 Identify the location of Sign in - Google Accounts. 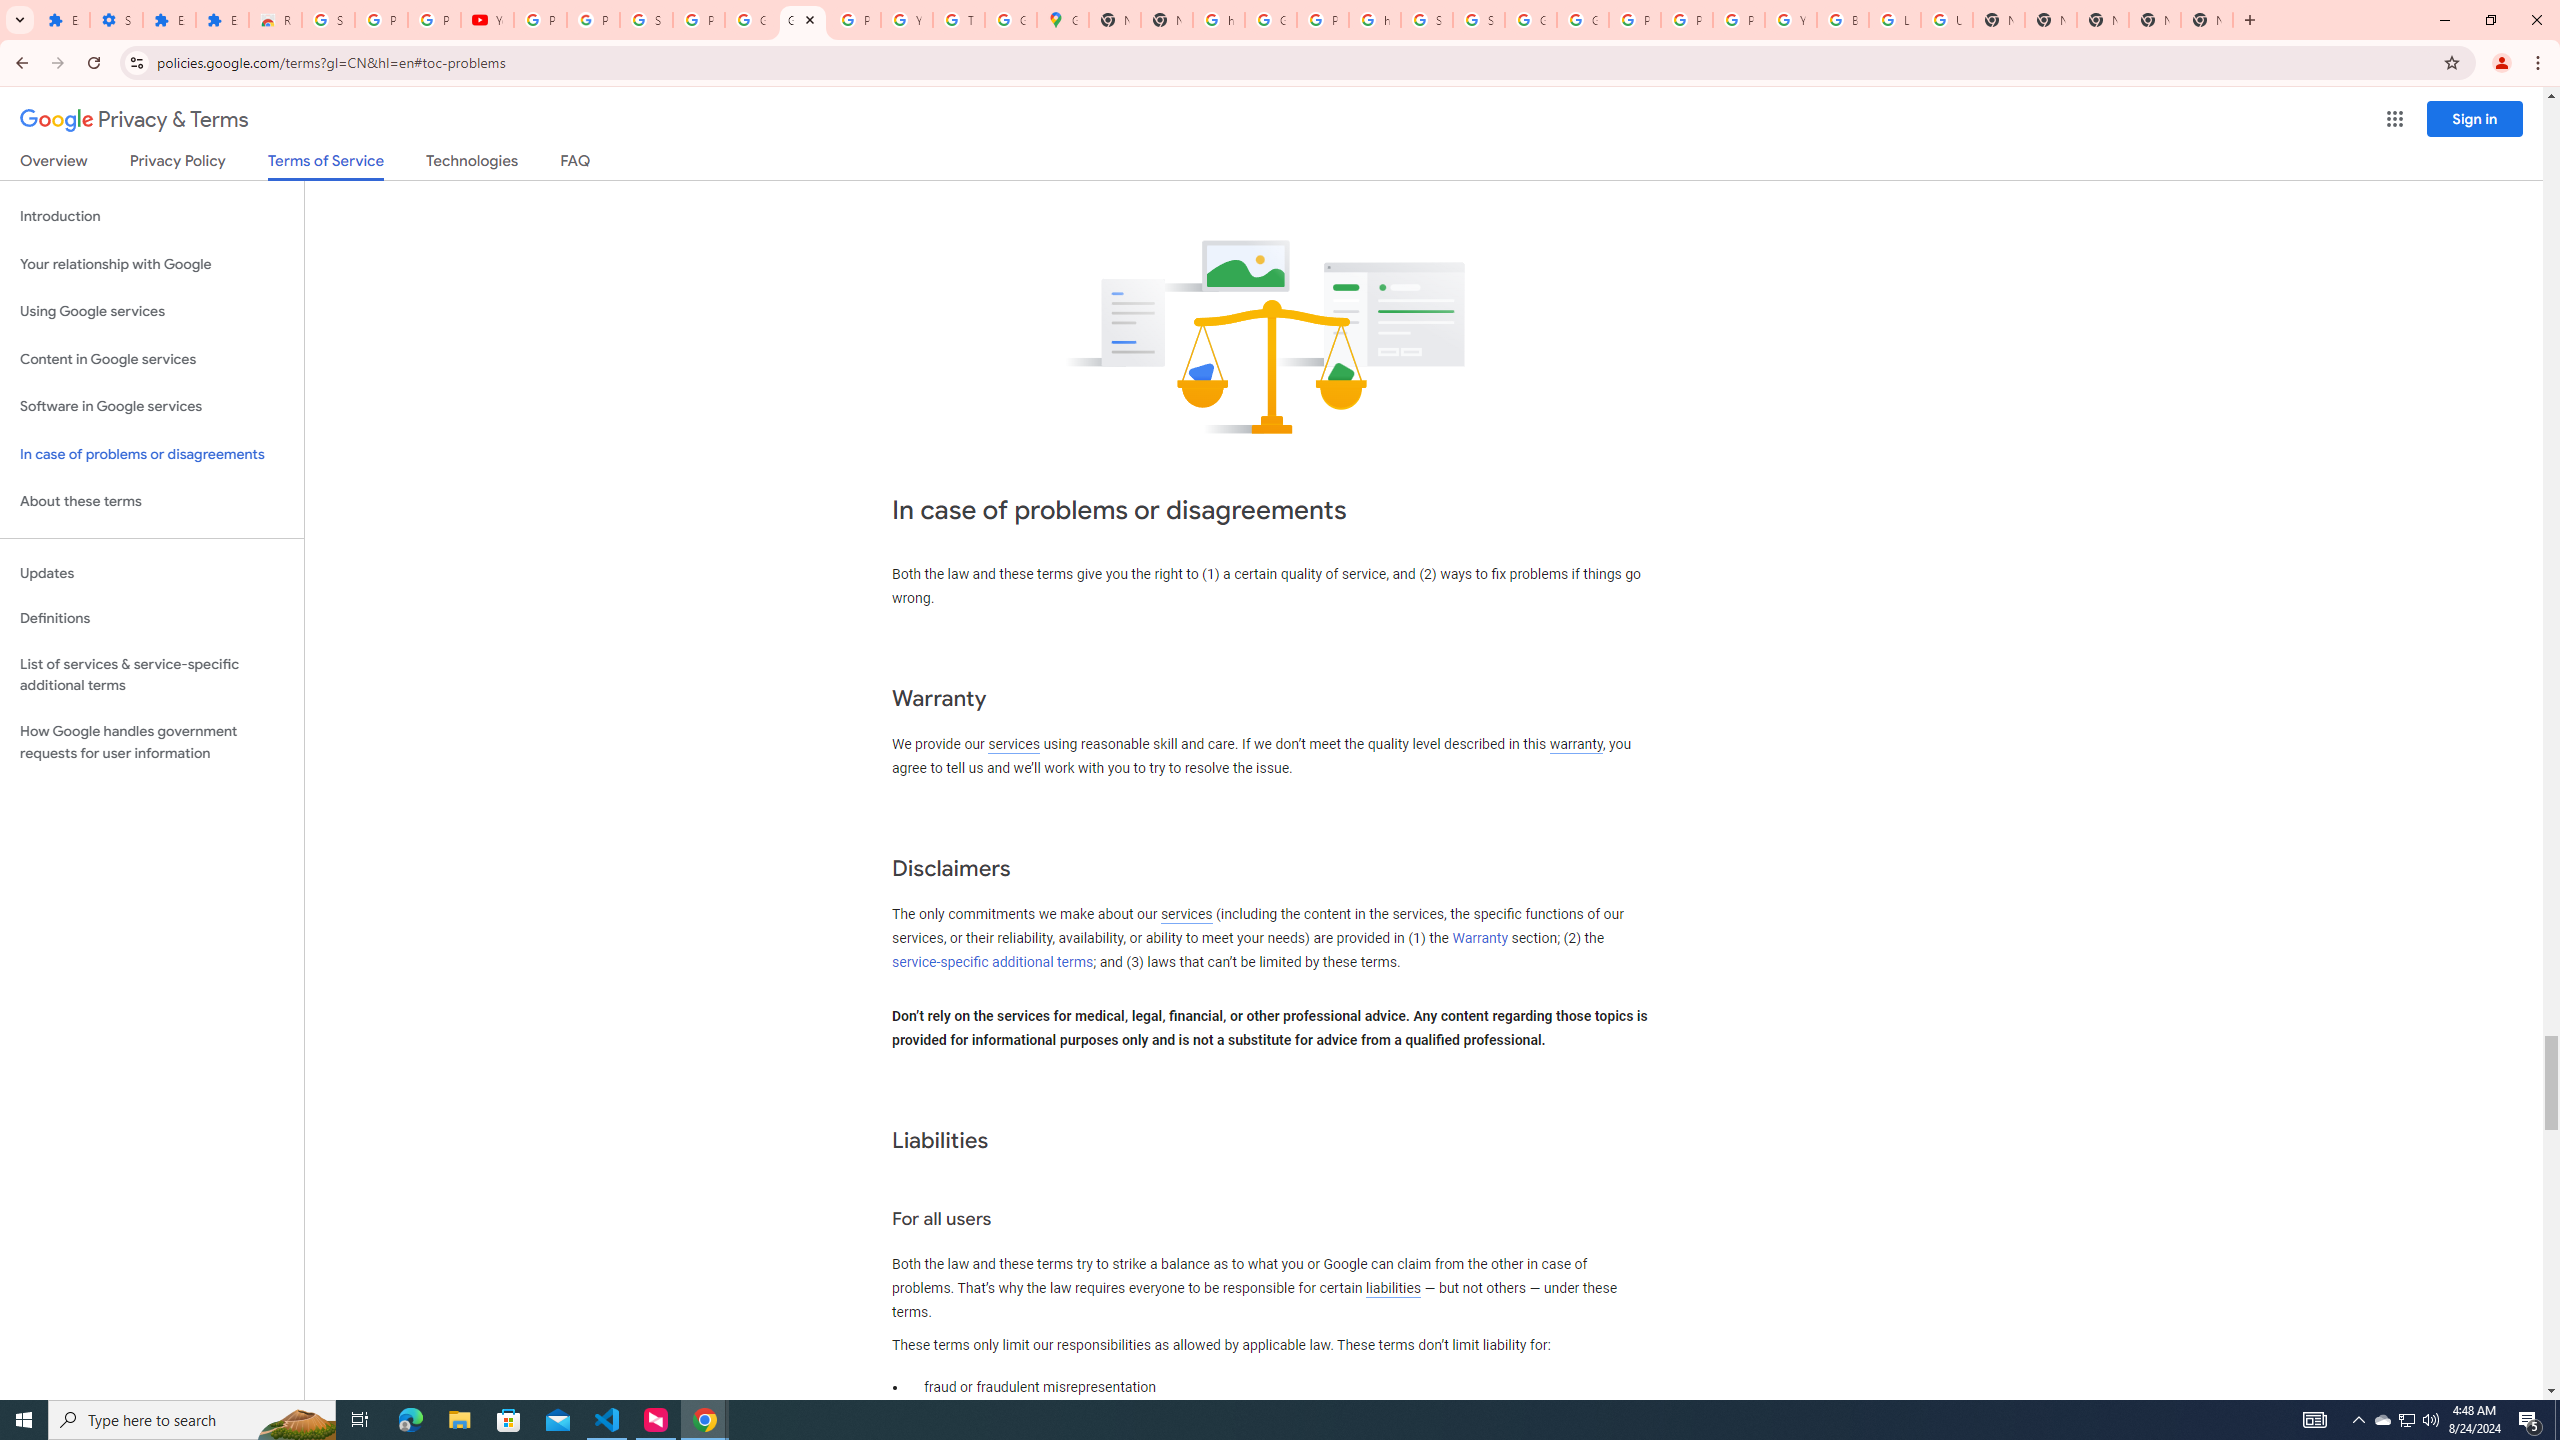
(1478, 20).